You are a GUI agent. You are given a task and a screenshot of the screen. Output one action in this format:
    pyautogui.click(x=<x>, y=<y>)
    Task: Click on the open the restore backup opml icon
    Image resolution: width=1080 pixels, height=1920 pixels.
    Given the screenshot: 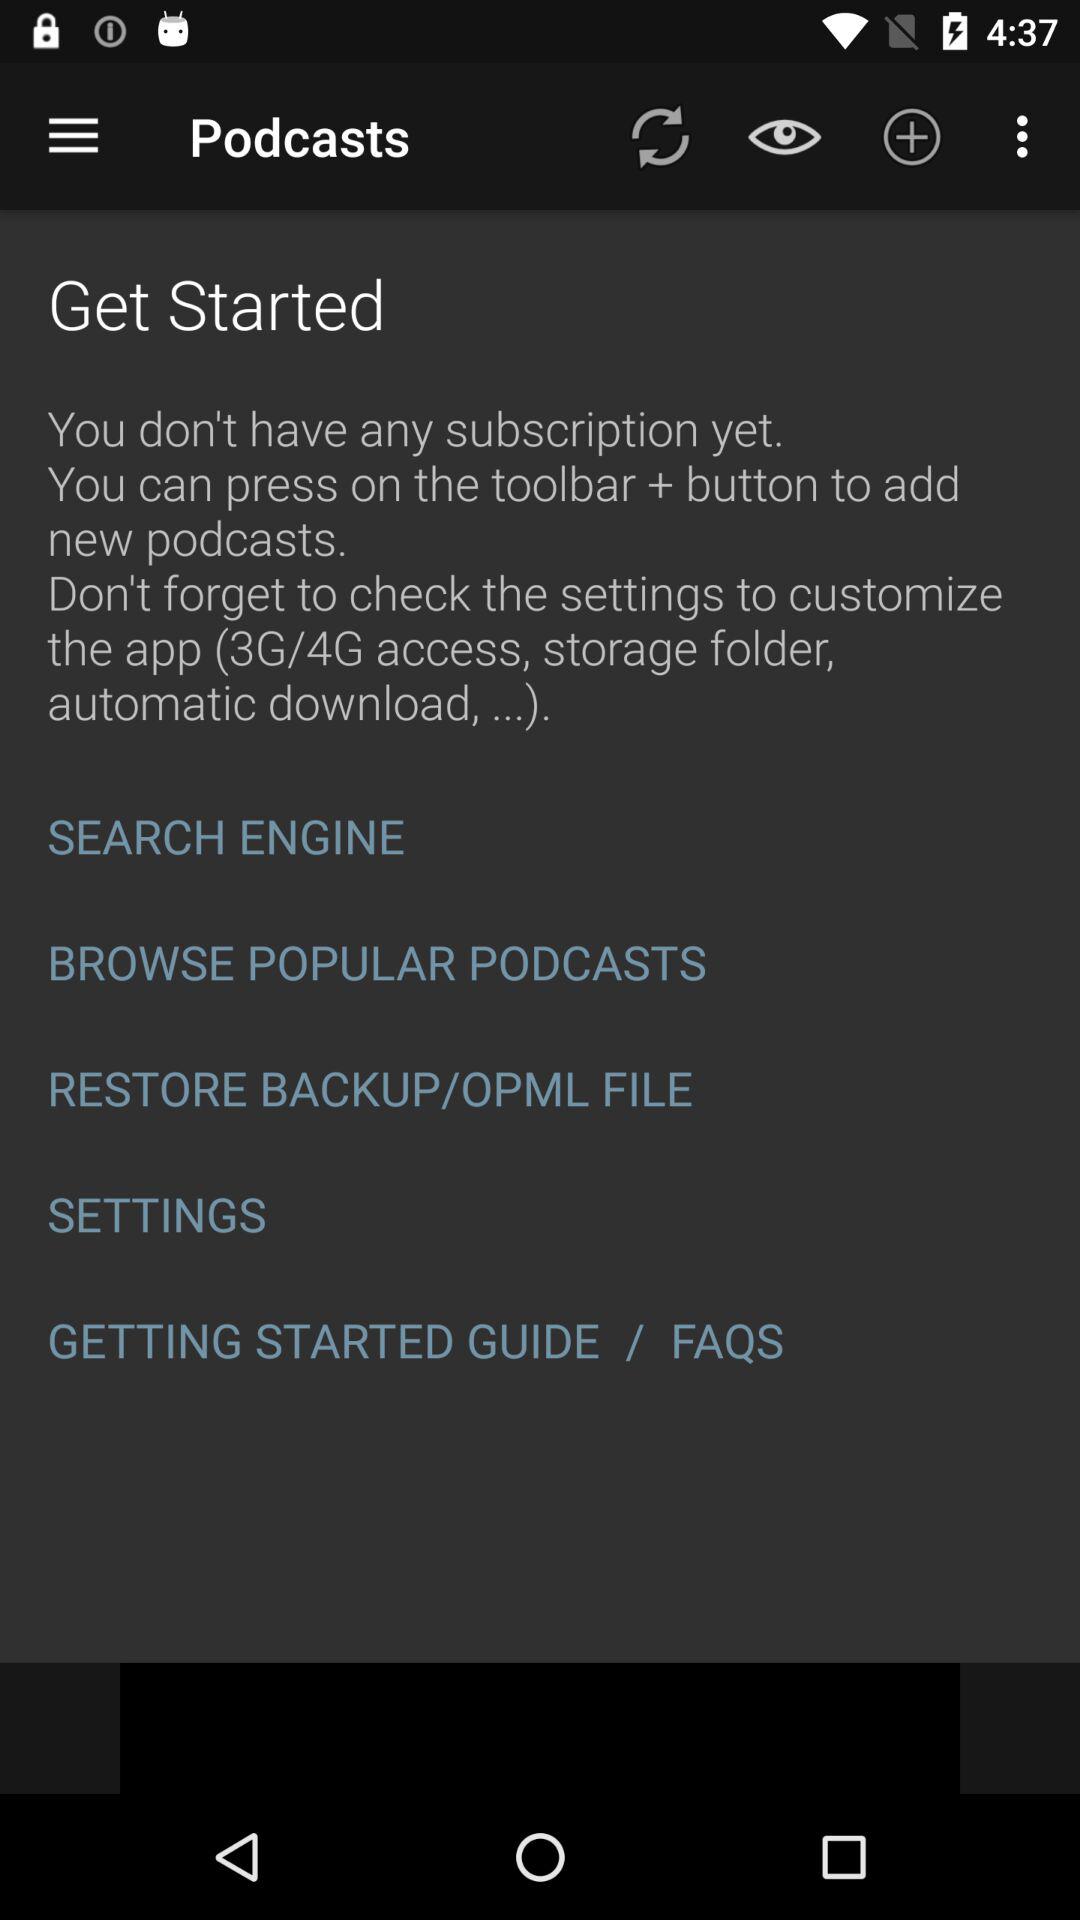 What is the action you would take?
    pyautogui.click(x=540, y=1088)
    